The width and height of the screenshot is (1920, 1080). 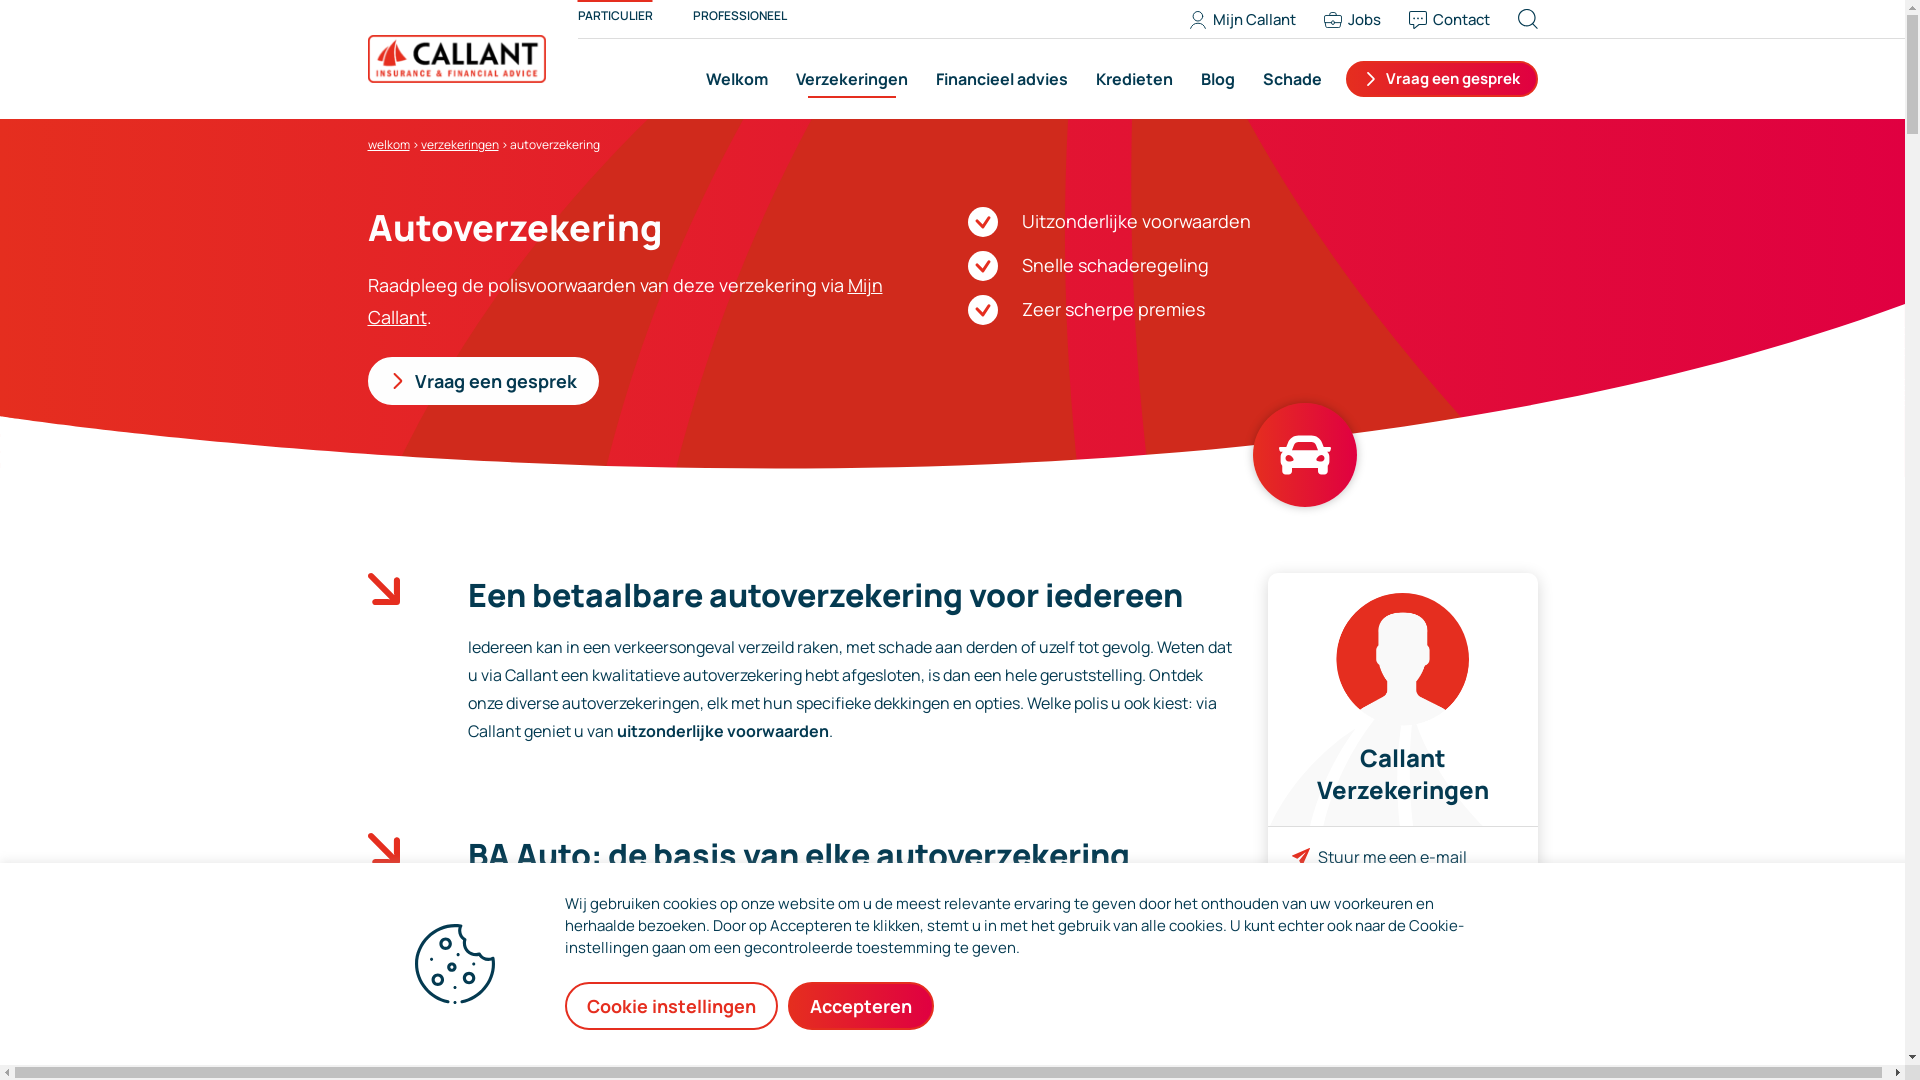 What do you see at coordinates (1456, 20) in the screenshot?
I see `Contact` at bounding box center [1456, 20].